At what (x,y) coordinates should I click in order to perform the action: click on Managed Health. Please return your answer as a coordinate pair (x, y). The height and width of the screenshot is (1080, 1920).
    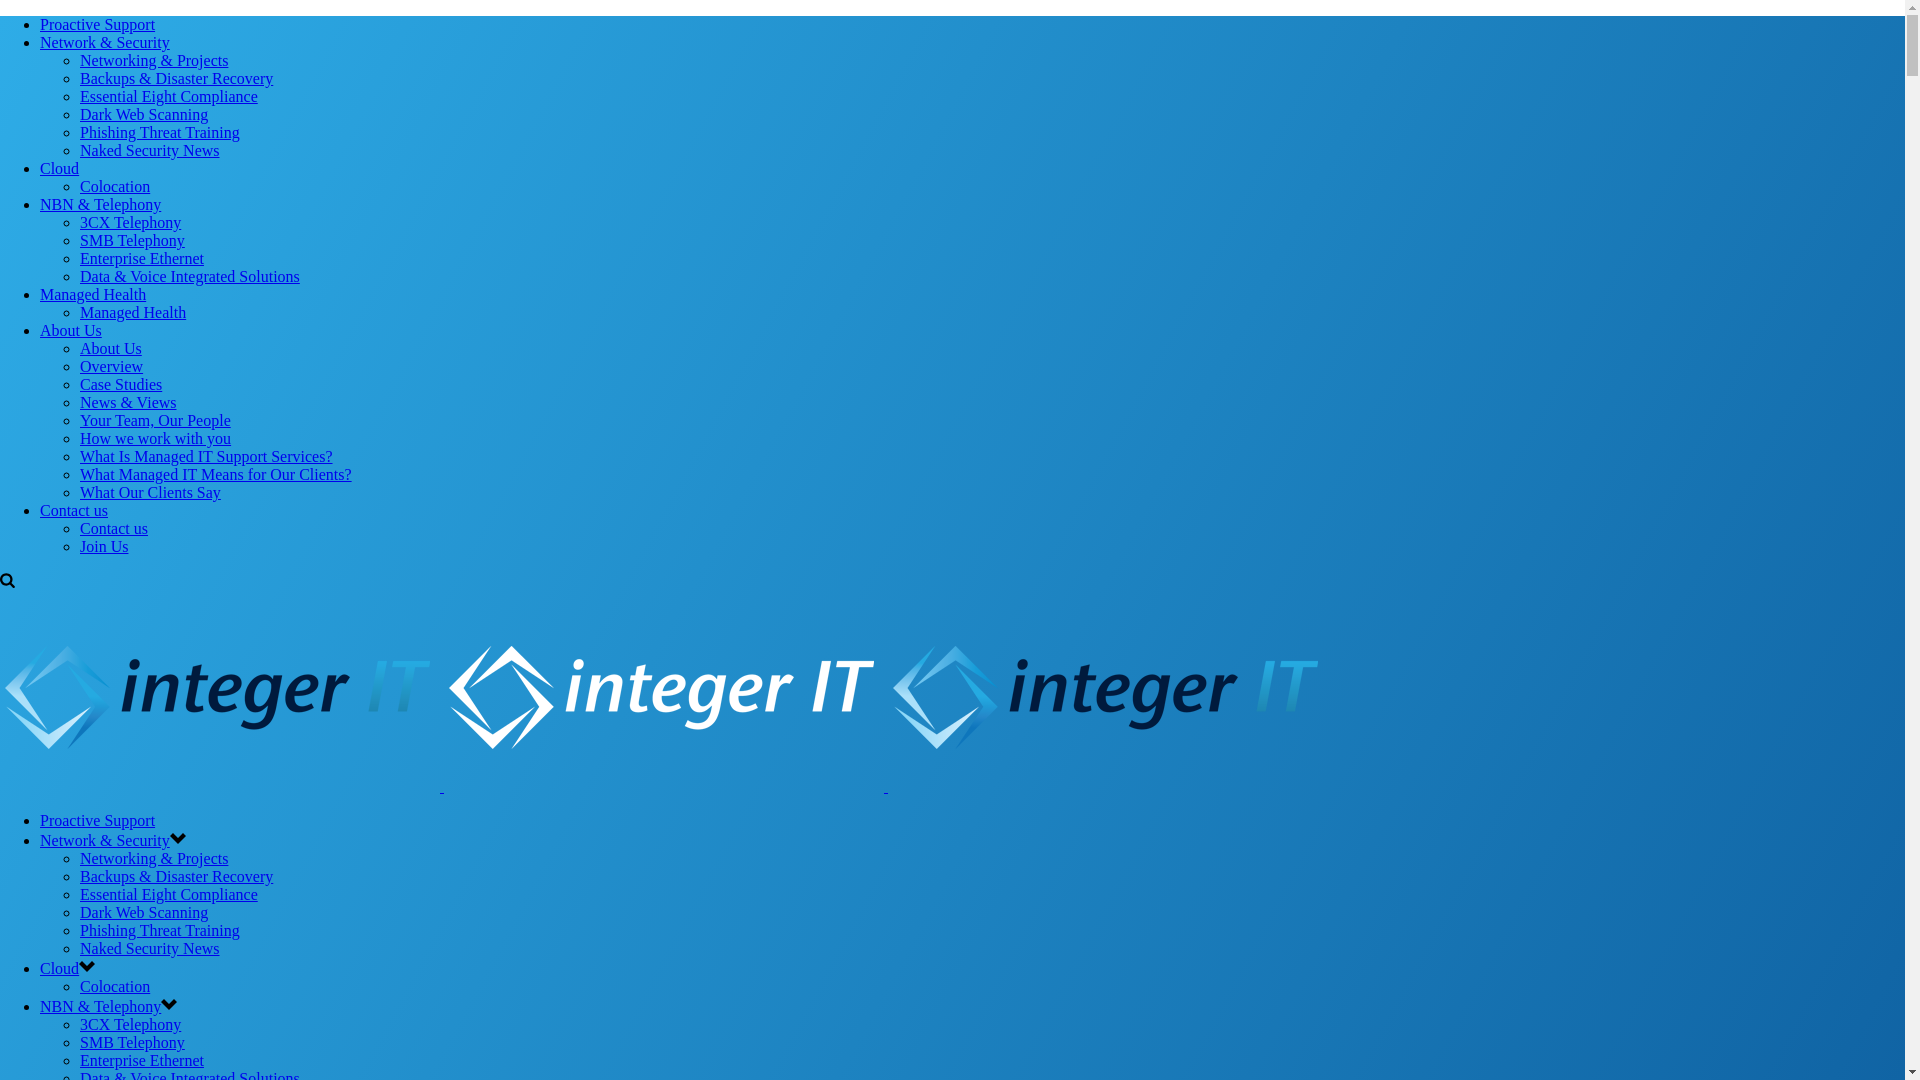
    Looking at the image, I should click on (93, 294).